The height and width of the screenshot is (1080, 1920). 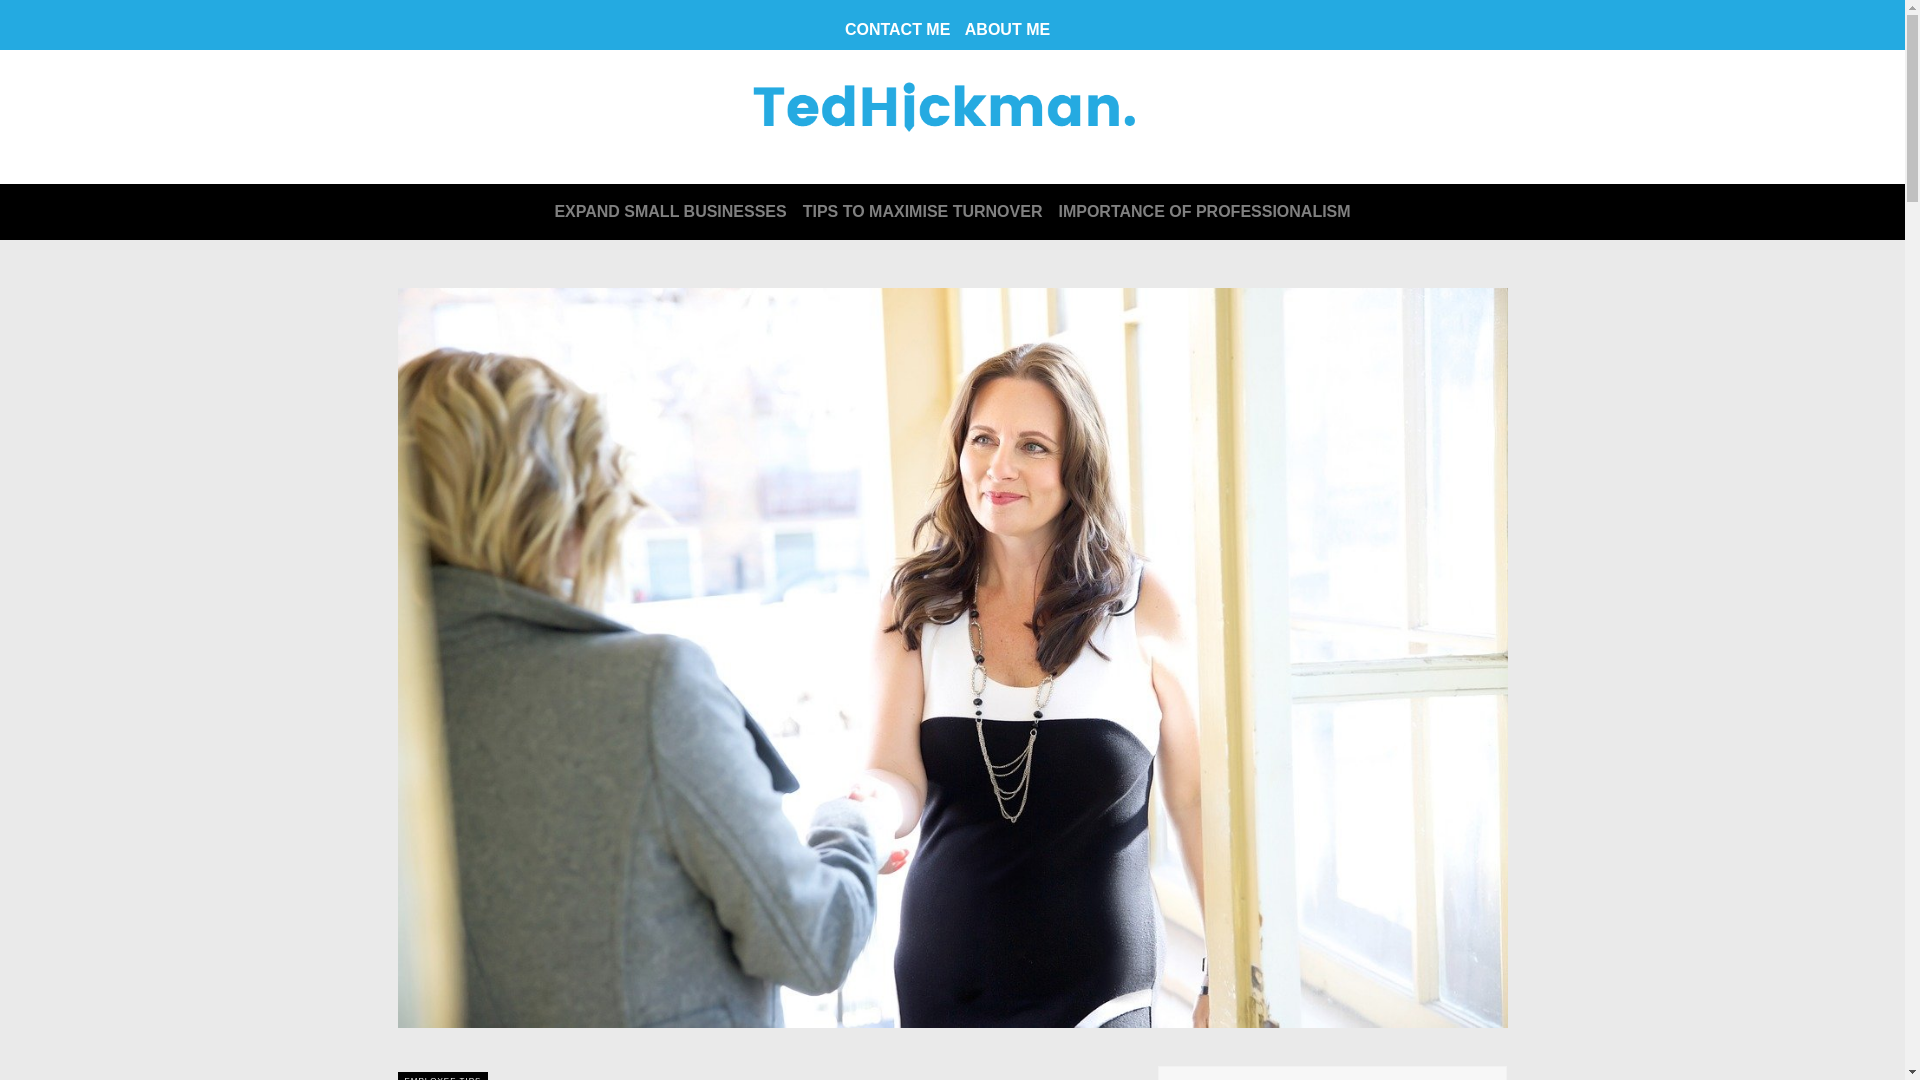 I want to click on IMPORTANCE OF PROFESSIONALISM, so click(x=1204, y=212).